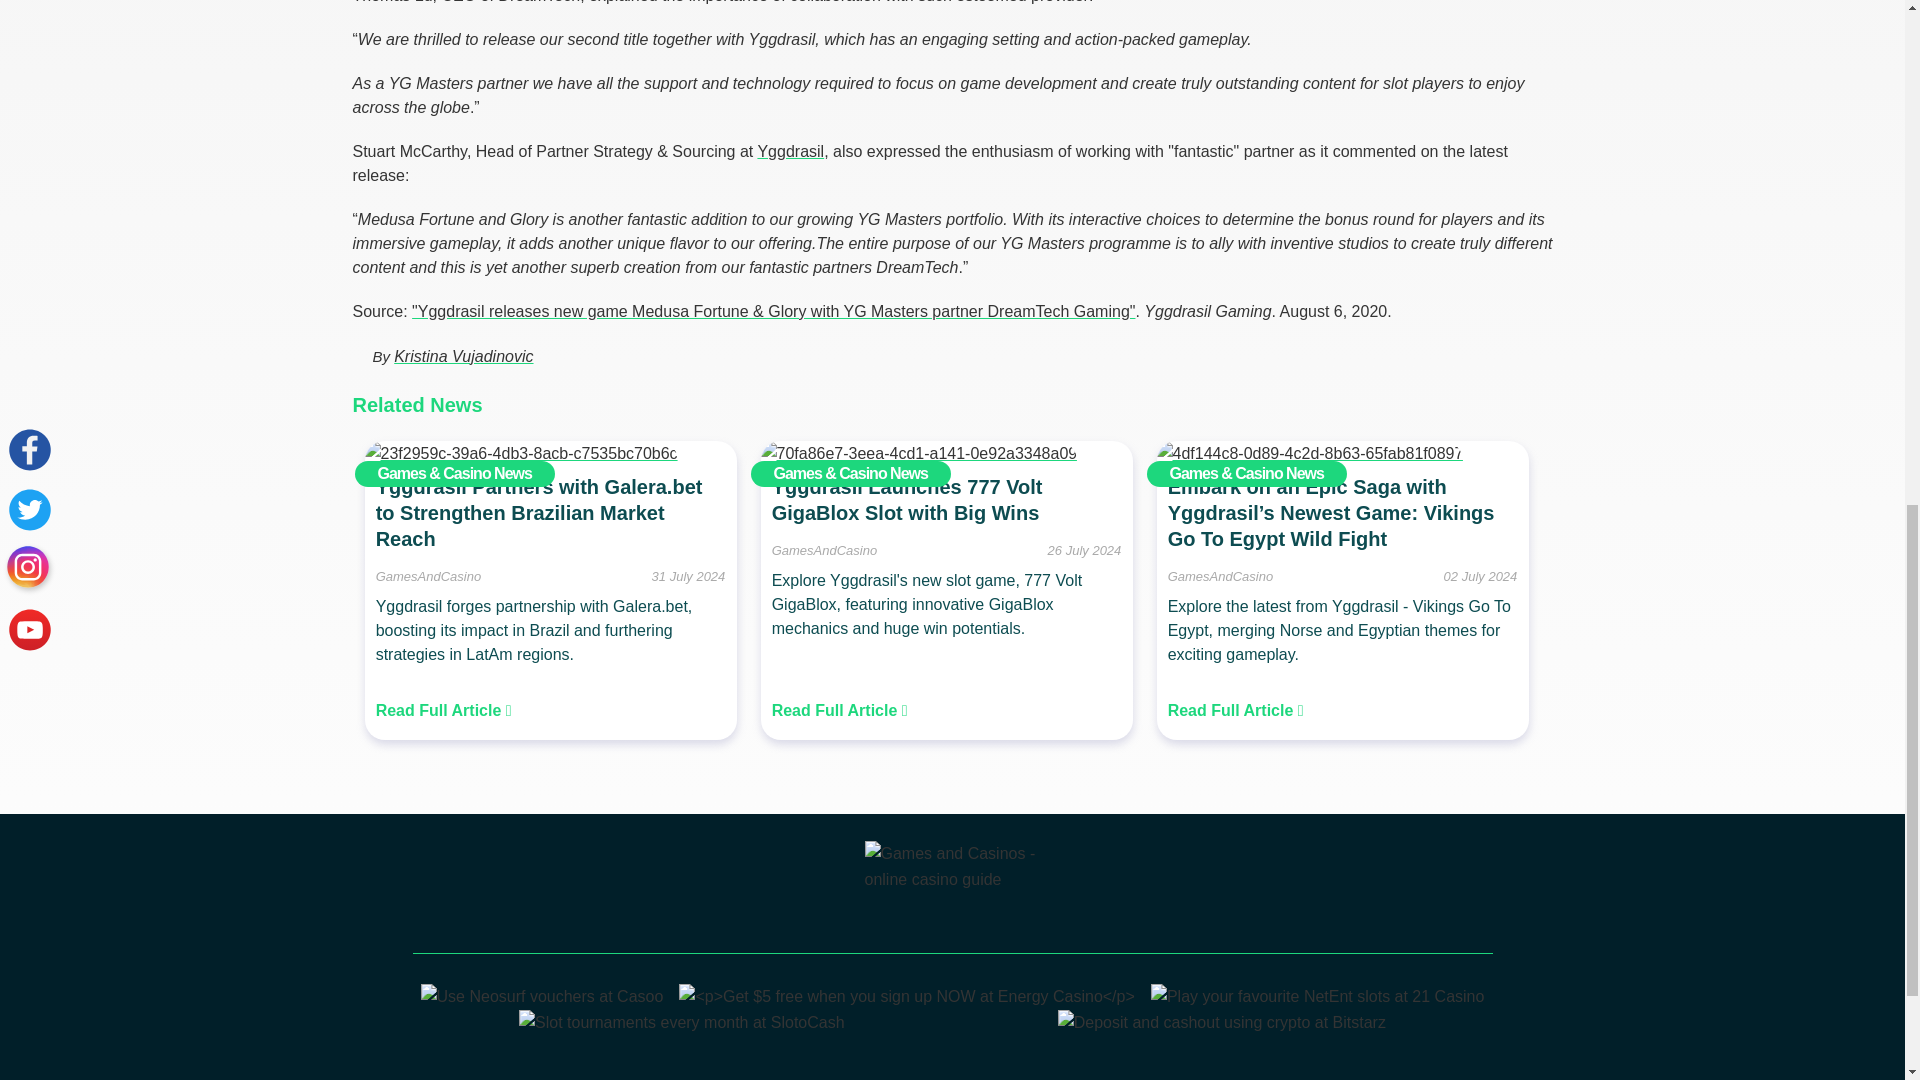 The width and height of the screenshot is (1920, 1080). Describe the element at coordinates (952, 890) in the screenshot. I see `Games and Casinos - online casino guide` at that location.